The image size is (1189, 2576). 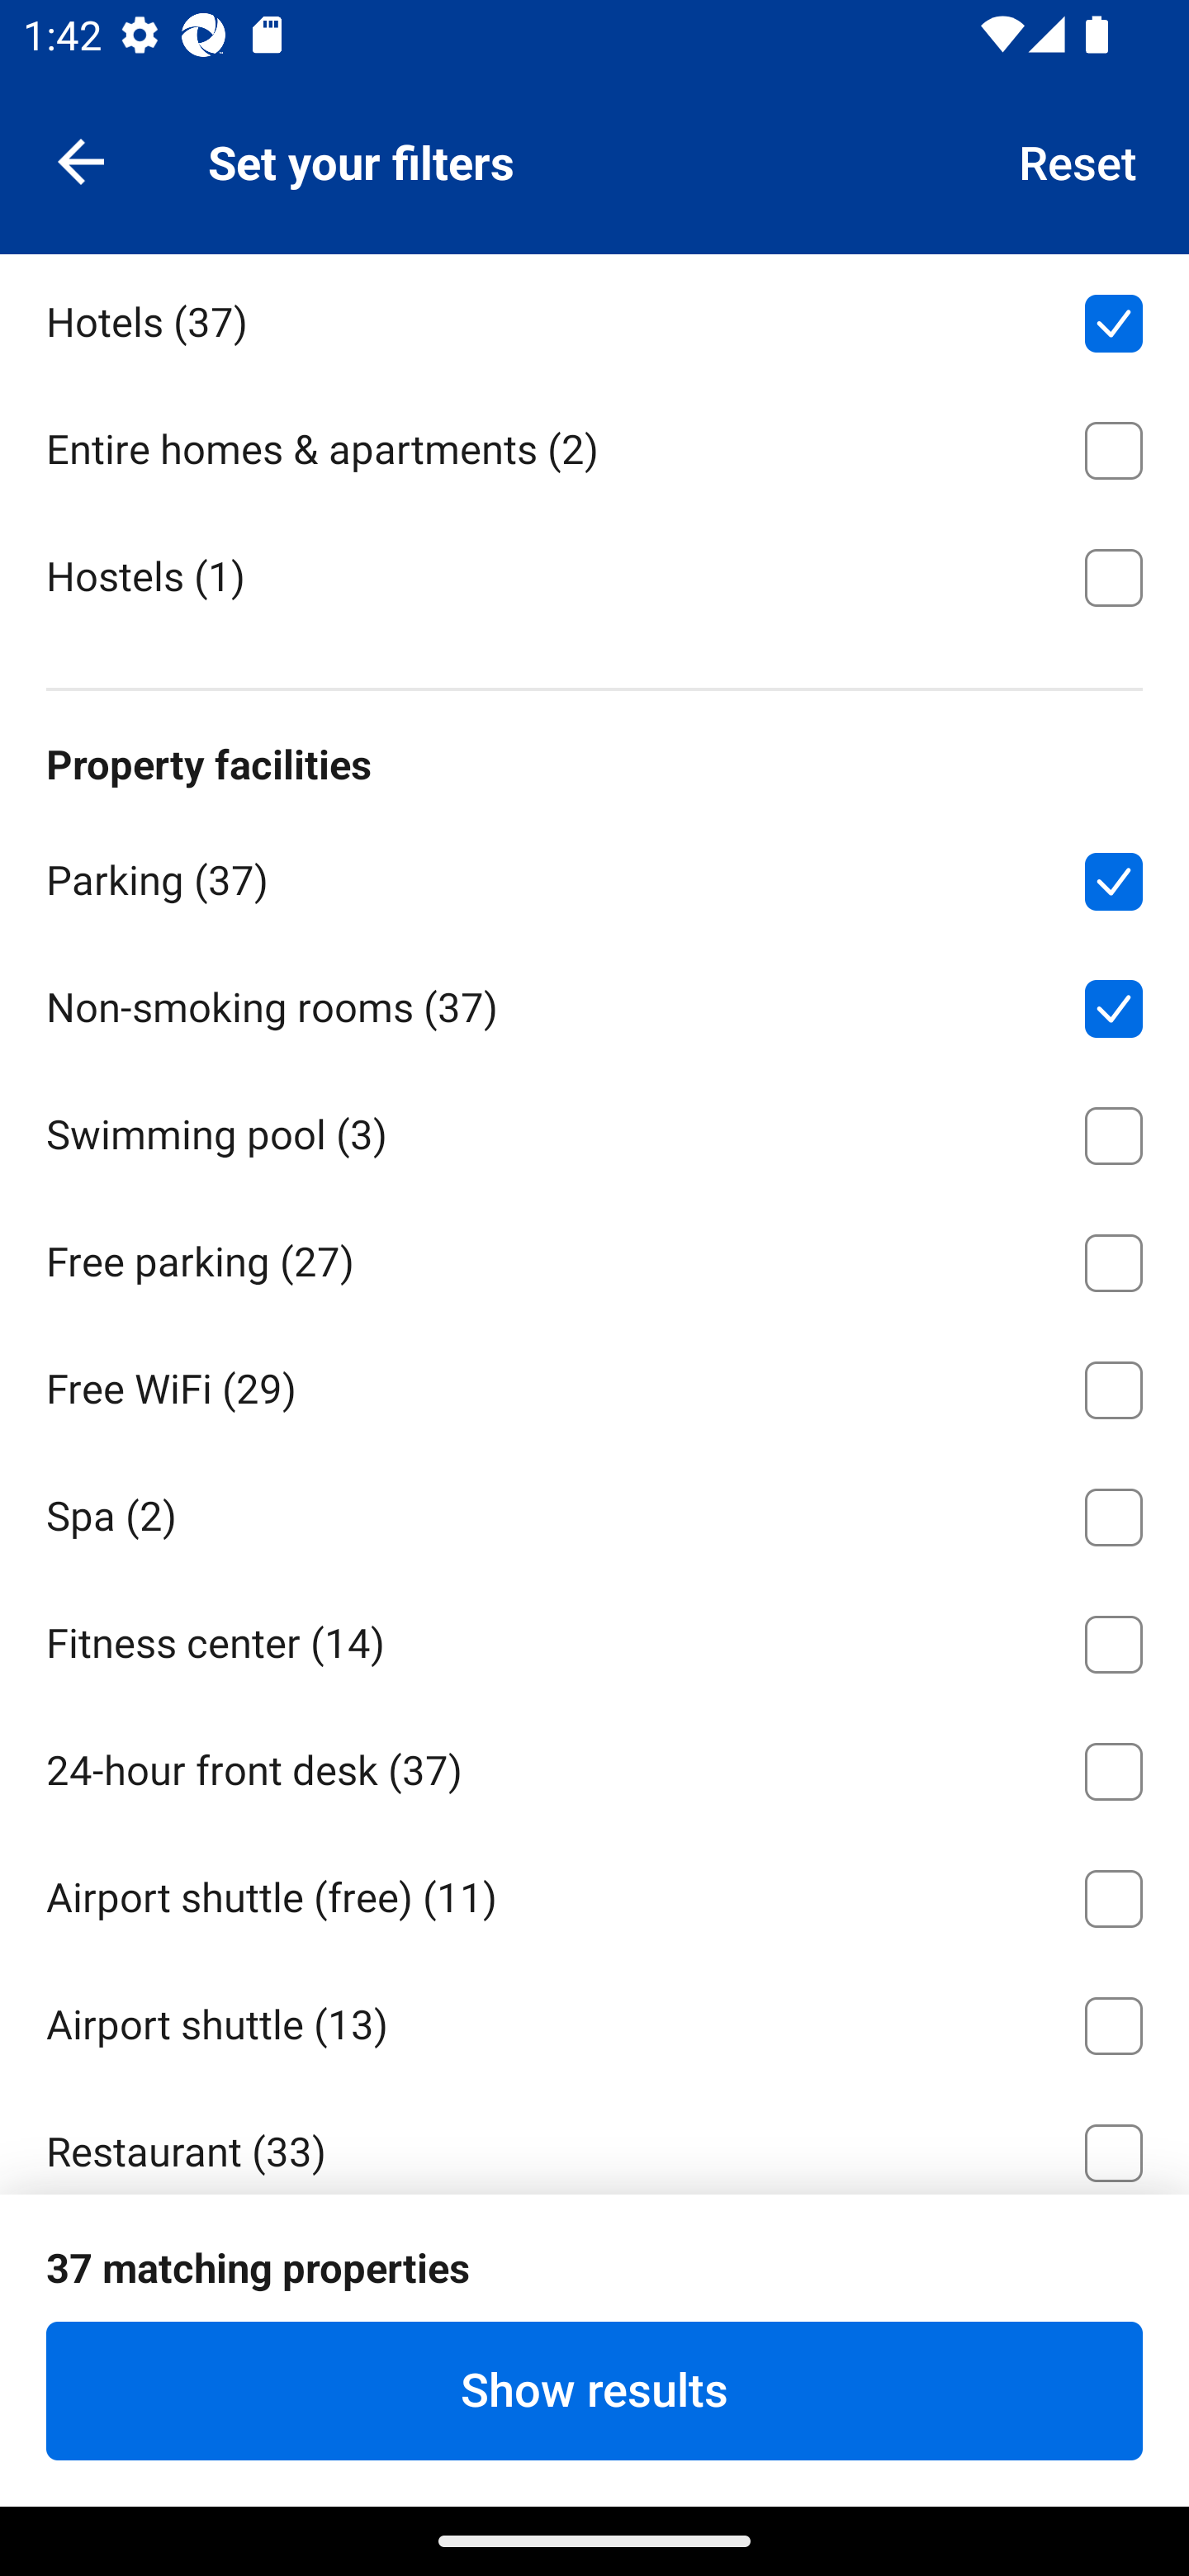 What do you see at coordinates (594, 2274) in the screenshot?
I see `Family rooms ⁦(21)` at bounding box center [594, 2274].